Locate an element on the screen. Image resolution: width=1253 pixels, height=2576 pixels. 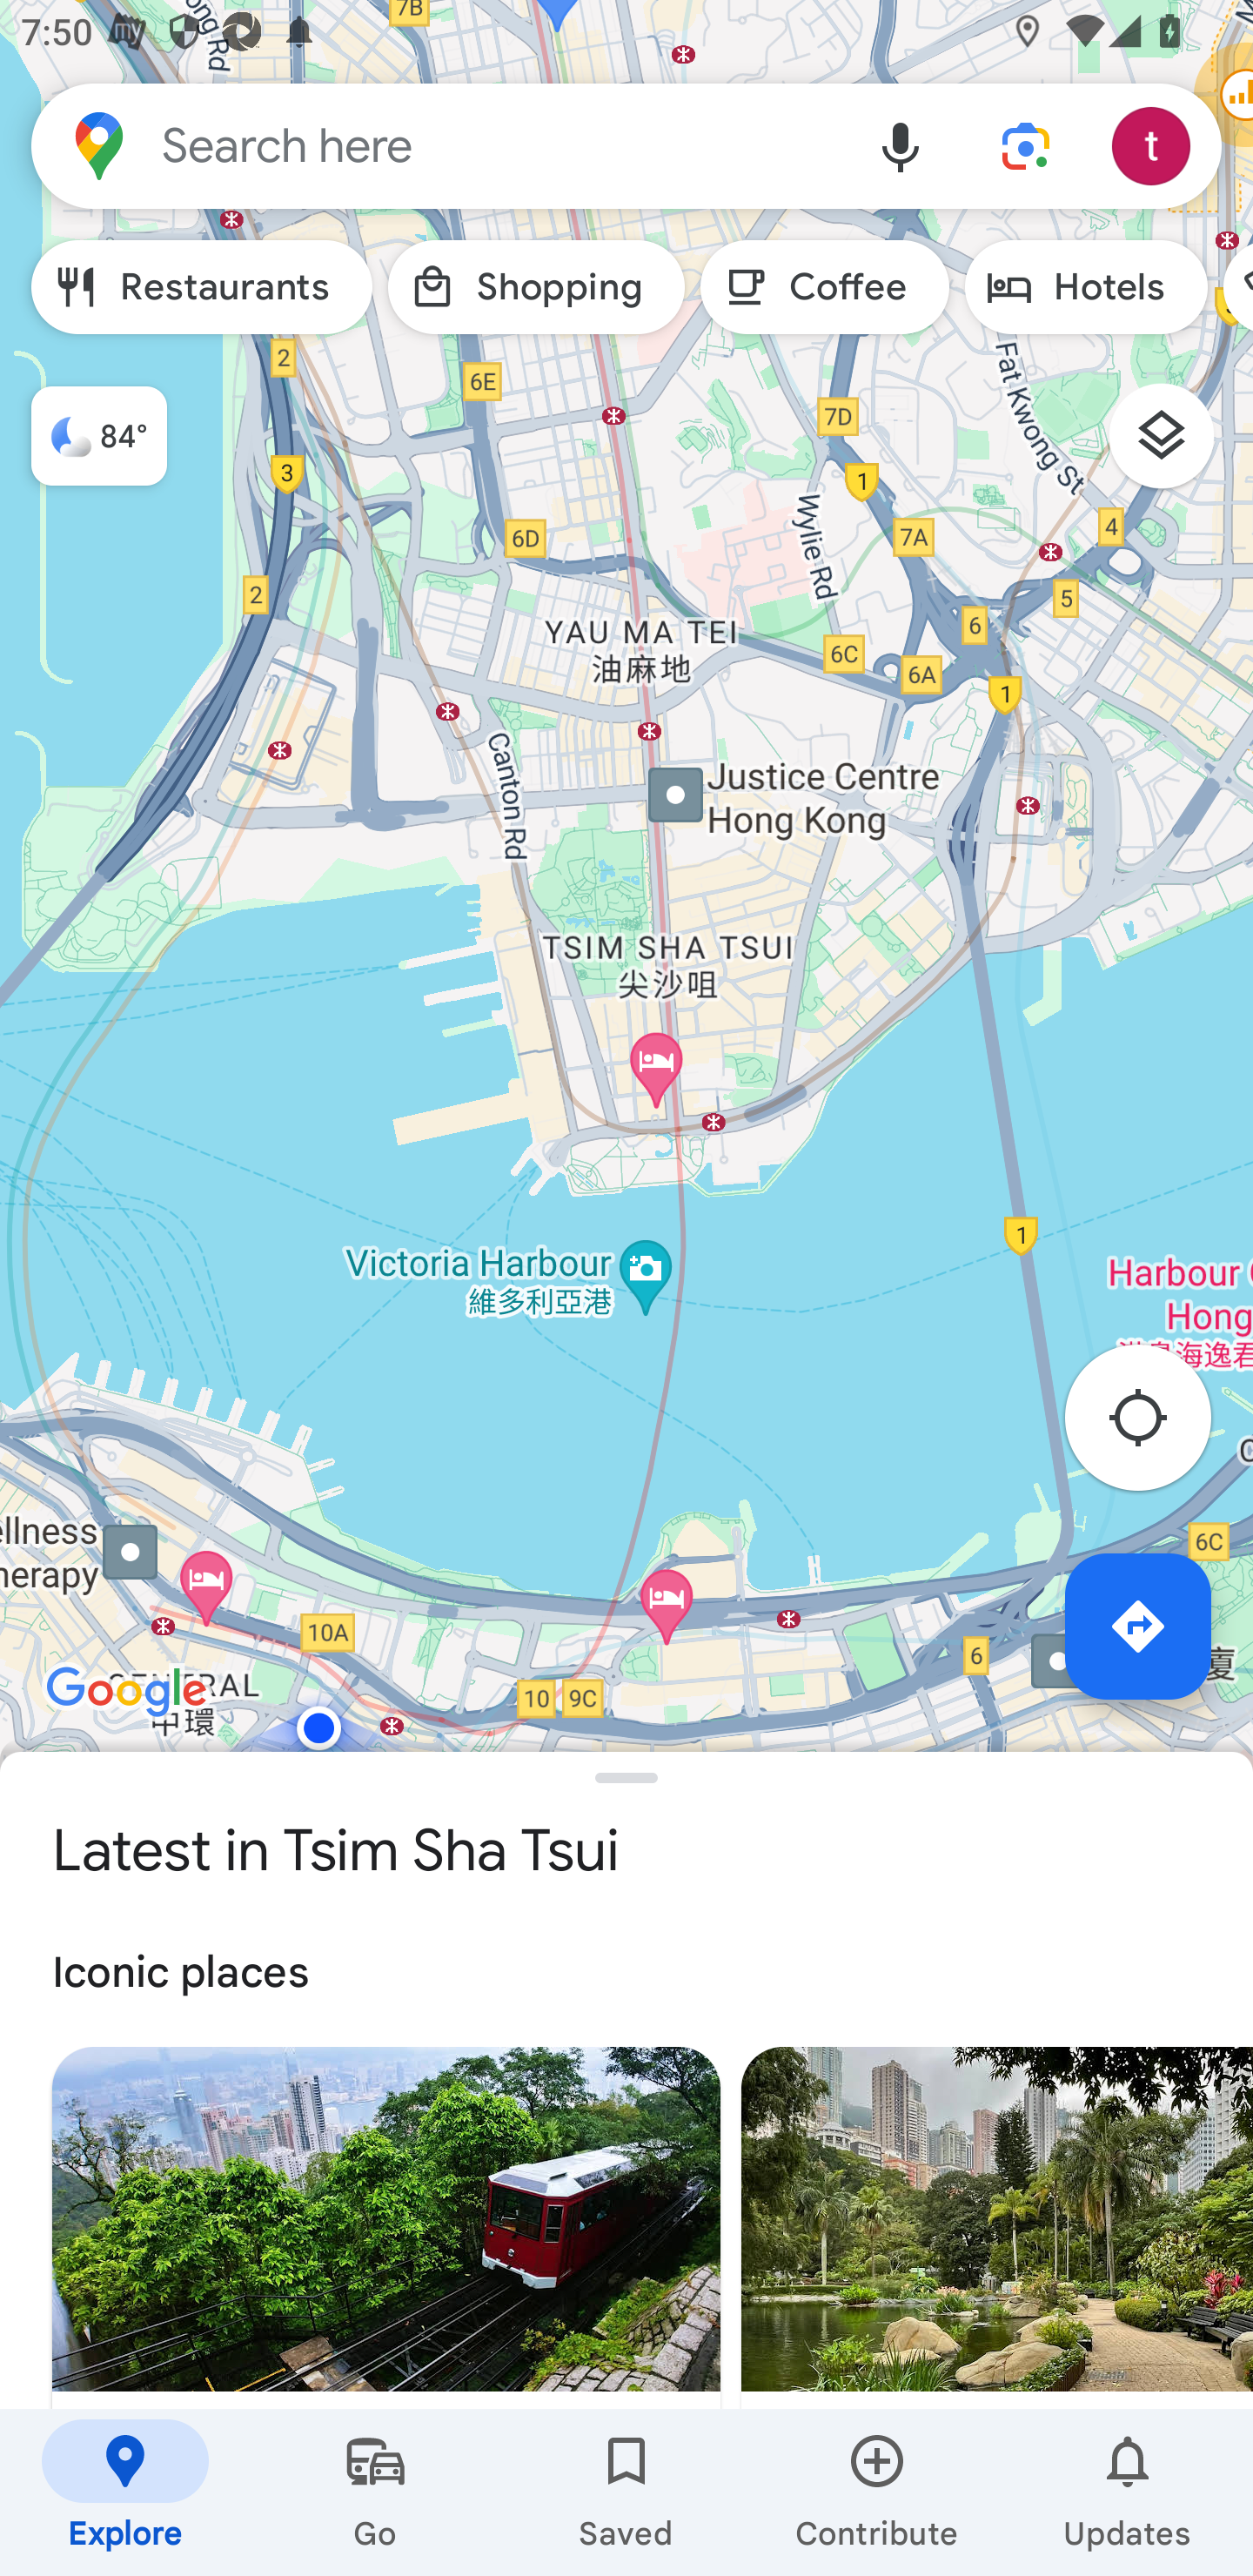
Iconic places is located at coordinates (626, 1973).